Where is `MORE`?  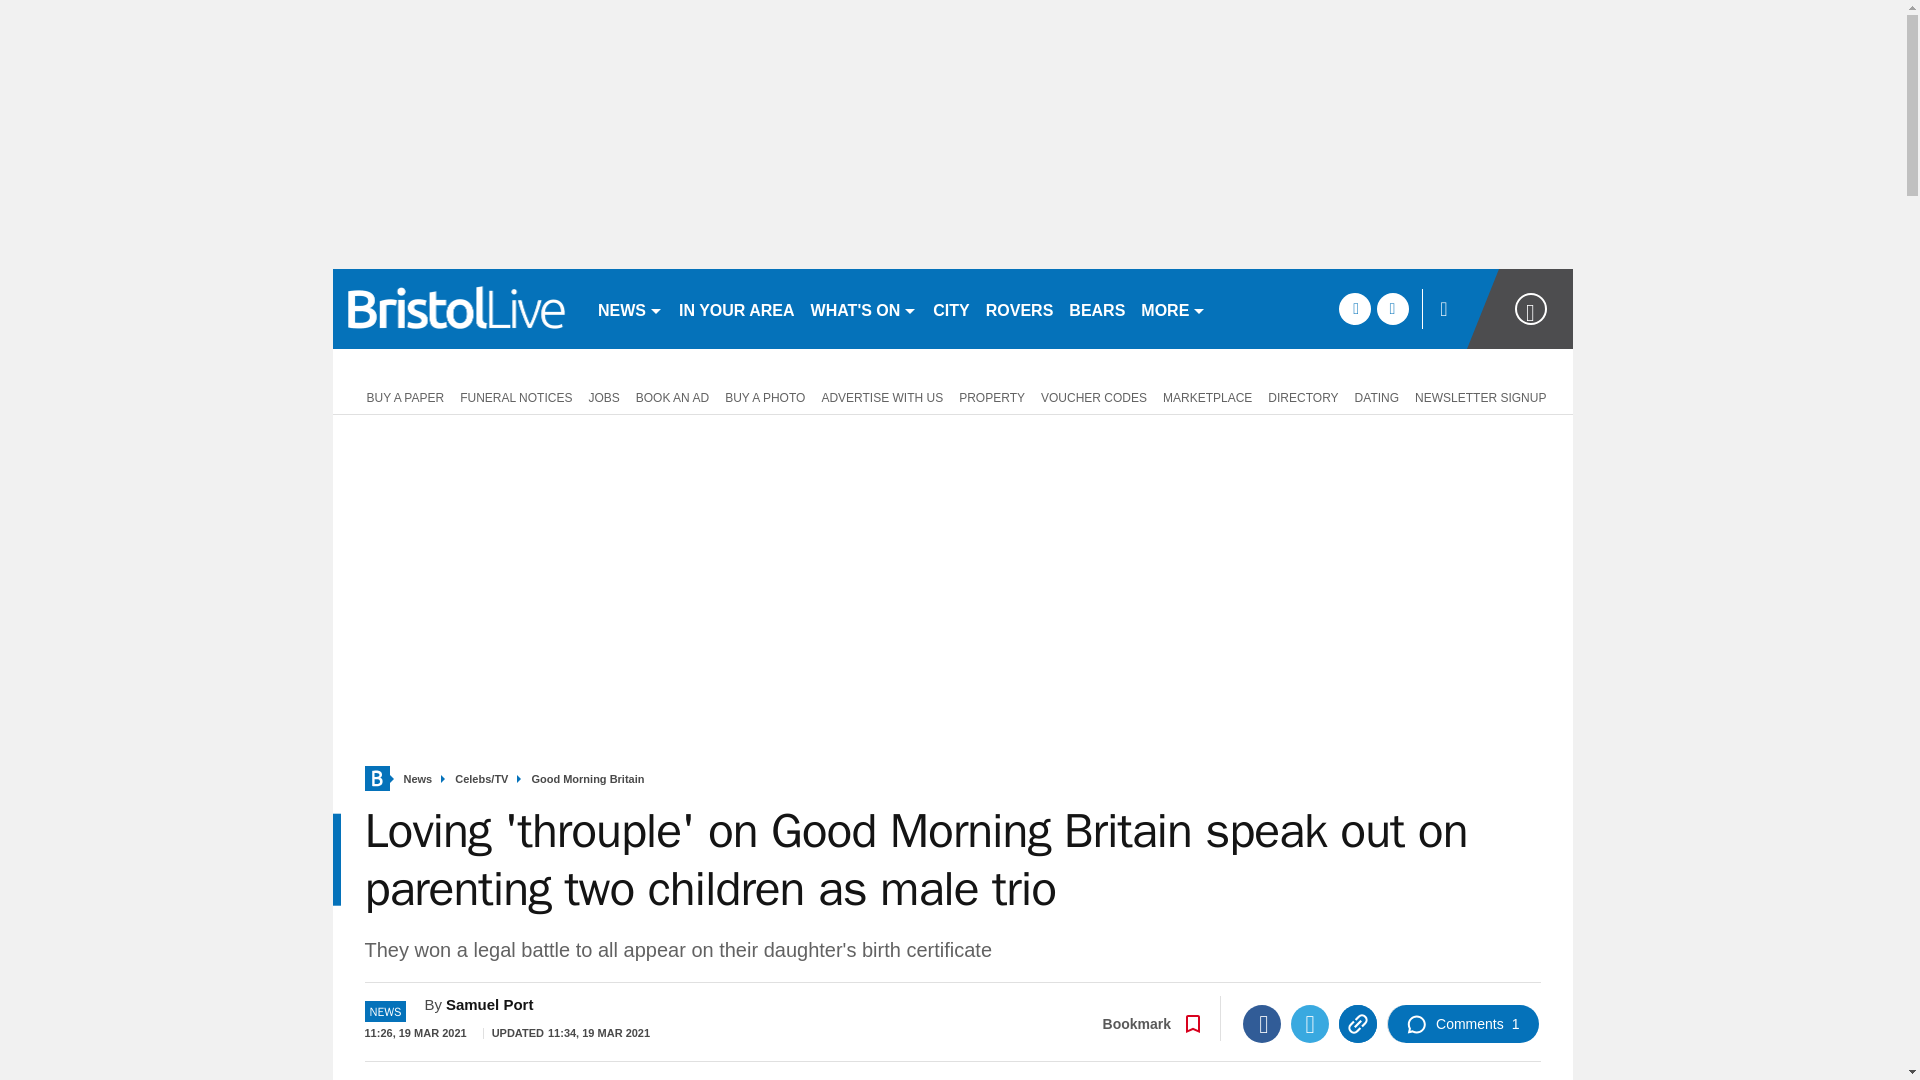
MORE is located at coordinates (1172, 308).